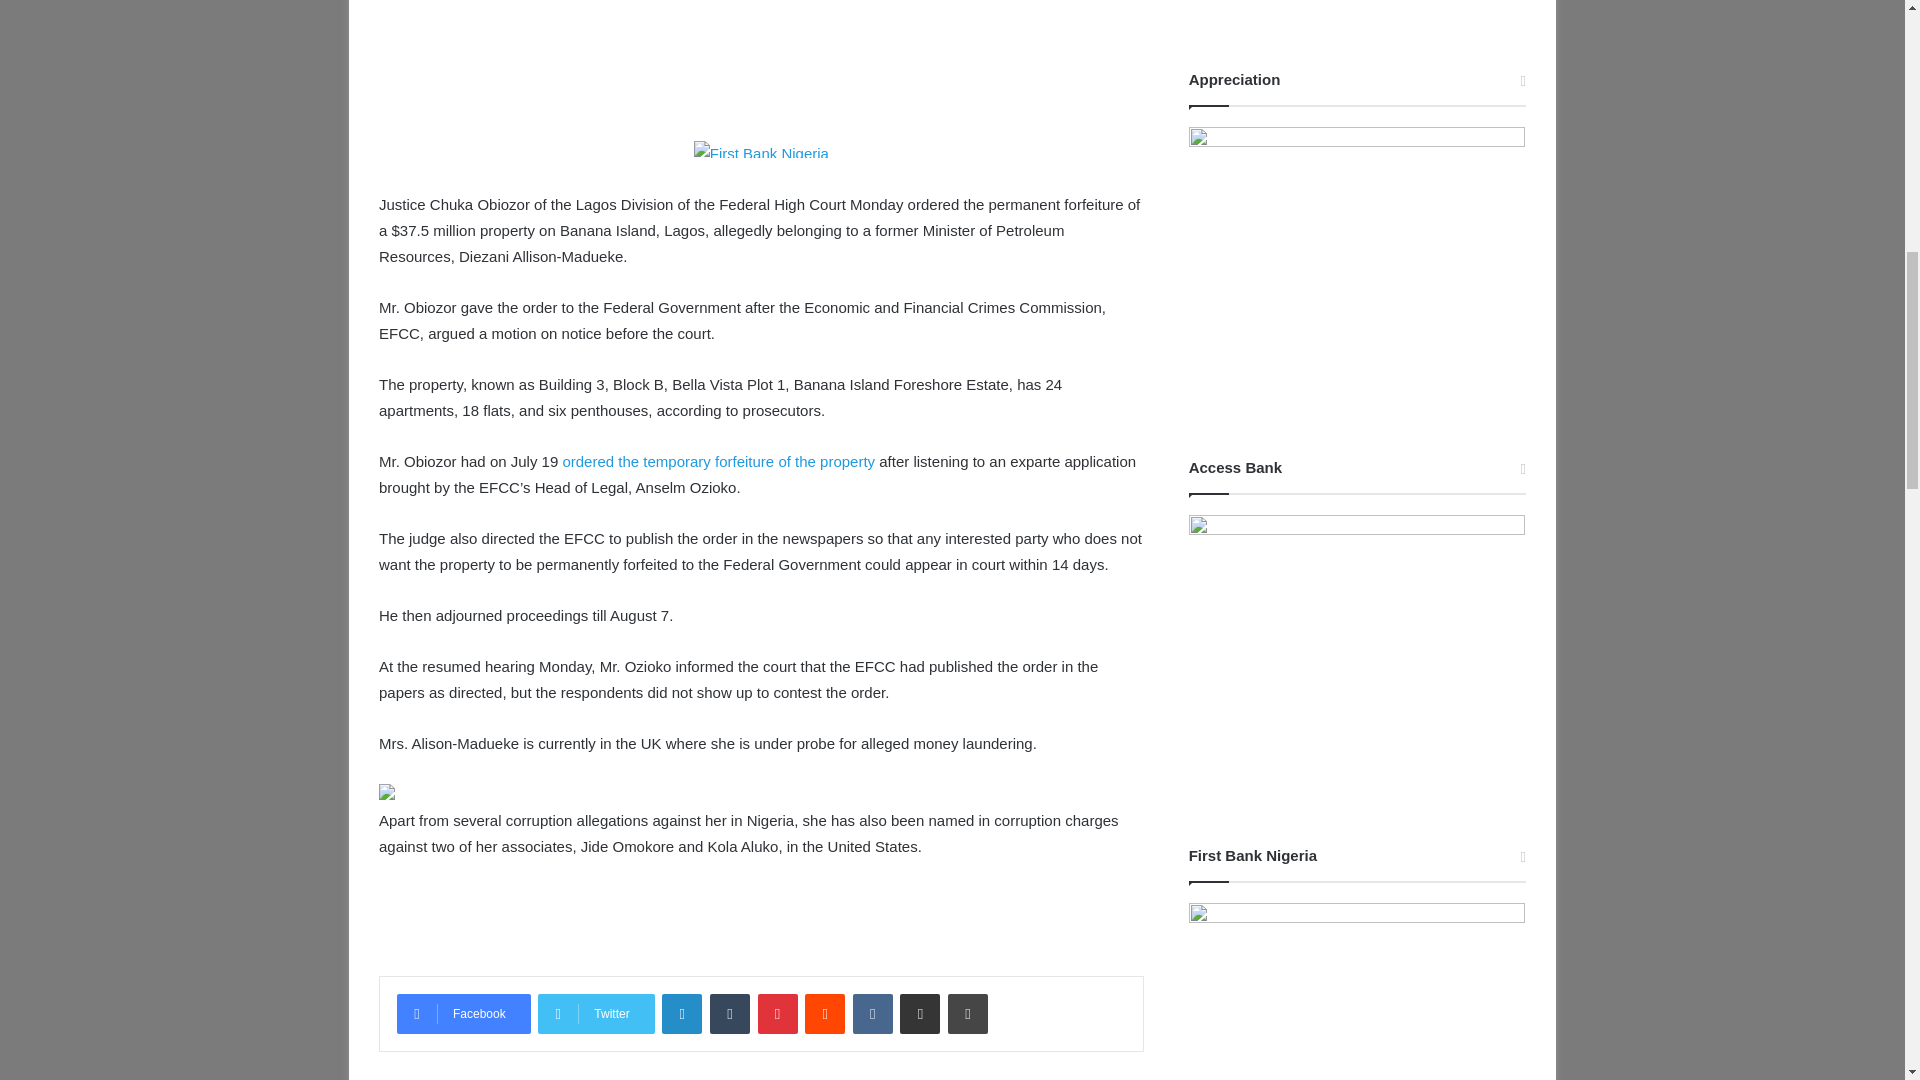  Describe the element at coordinates (682, 1013) in the screenshot. I see `LinkedIn` at that location.